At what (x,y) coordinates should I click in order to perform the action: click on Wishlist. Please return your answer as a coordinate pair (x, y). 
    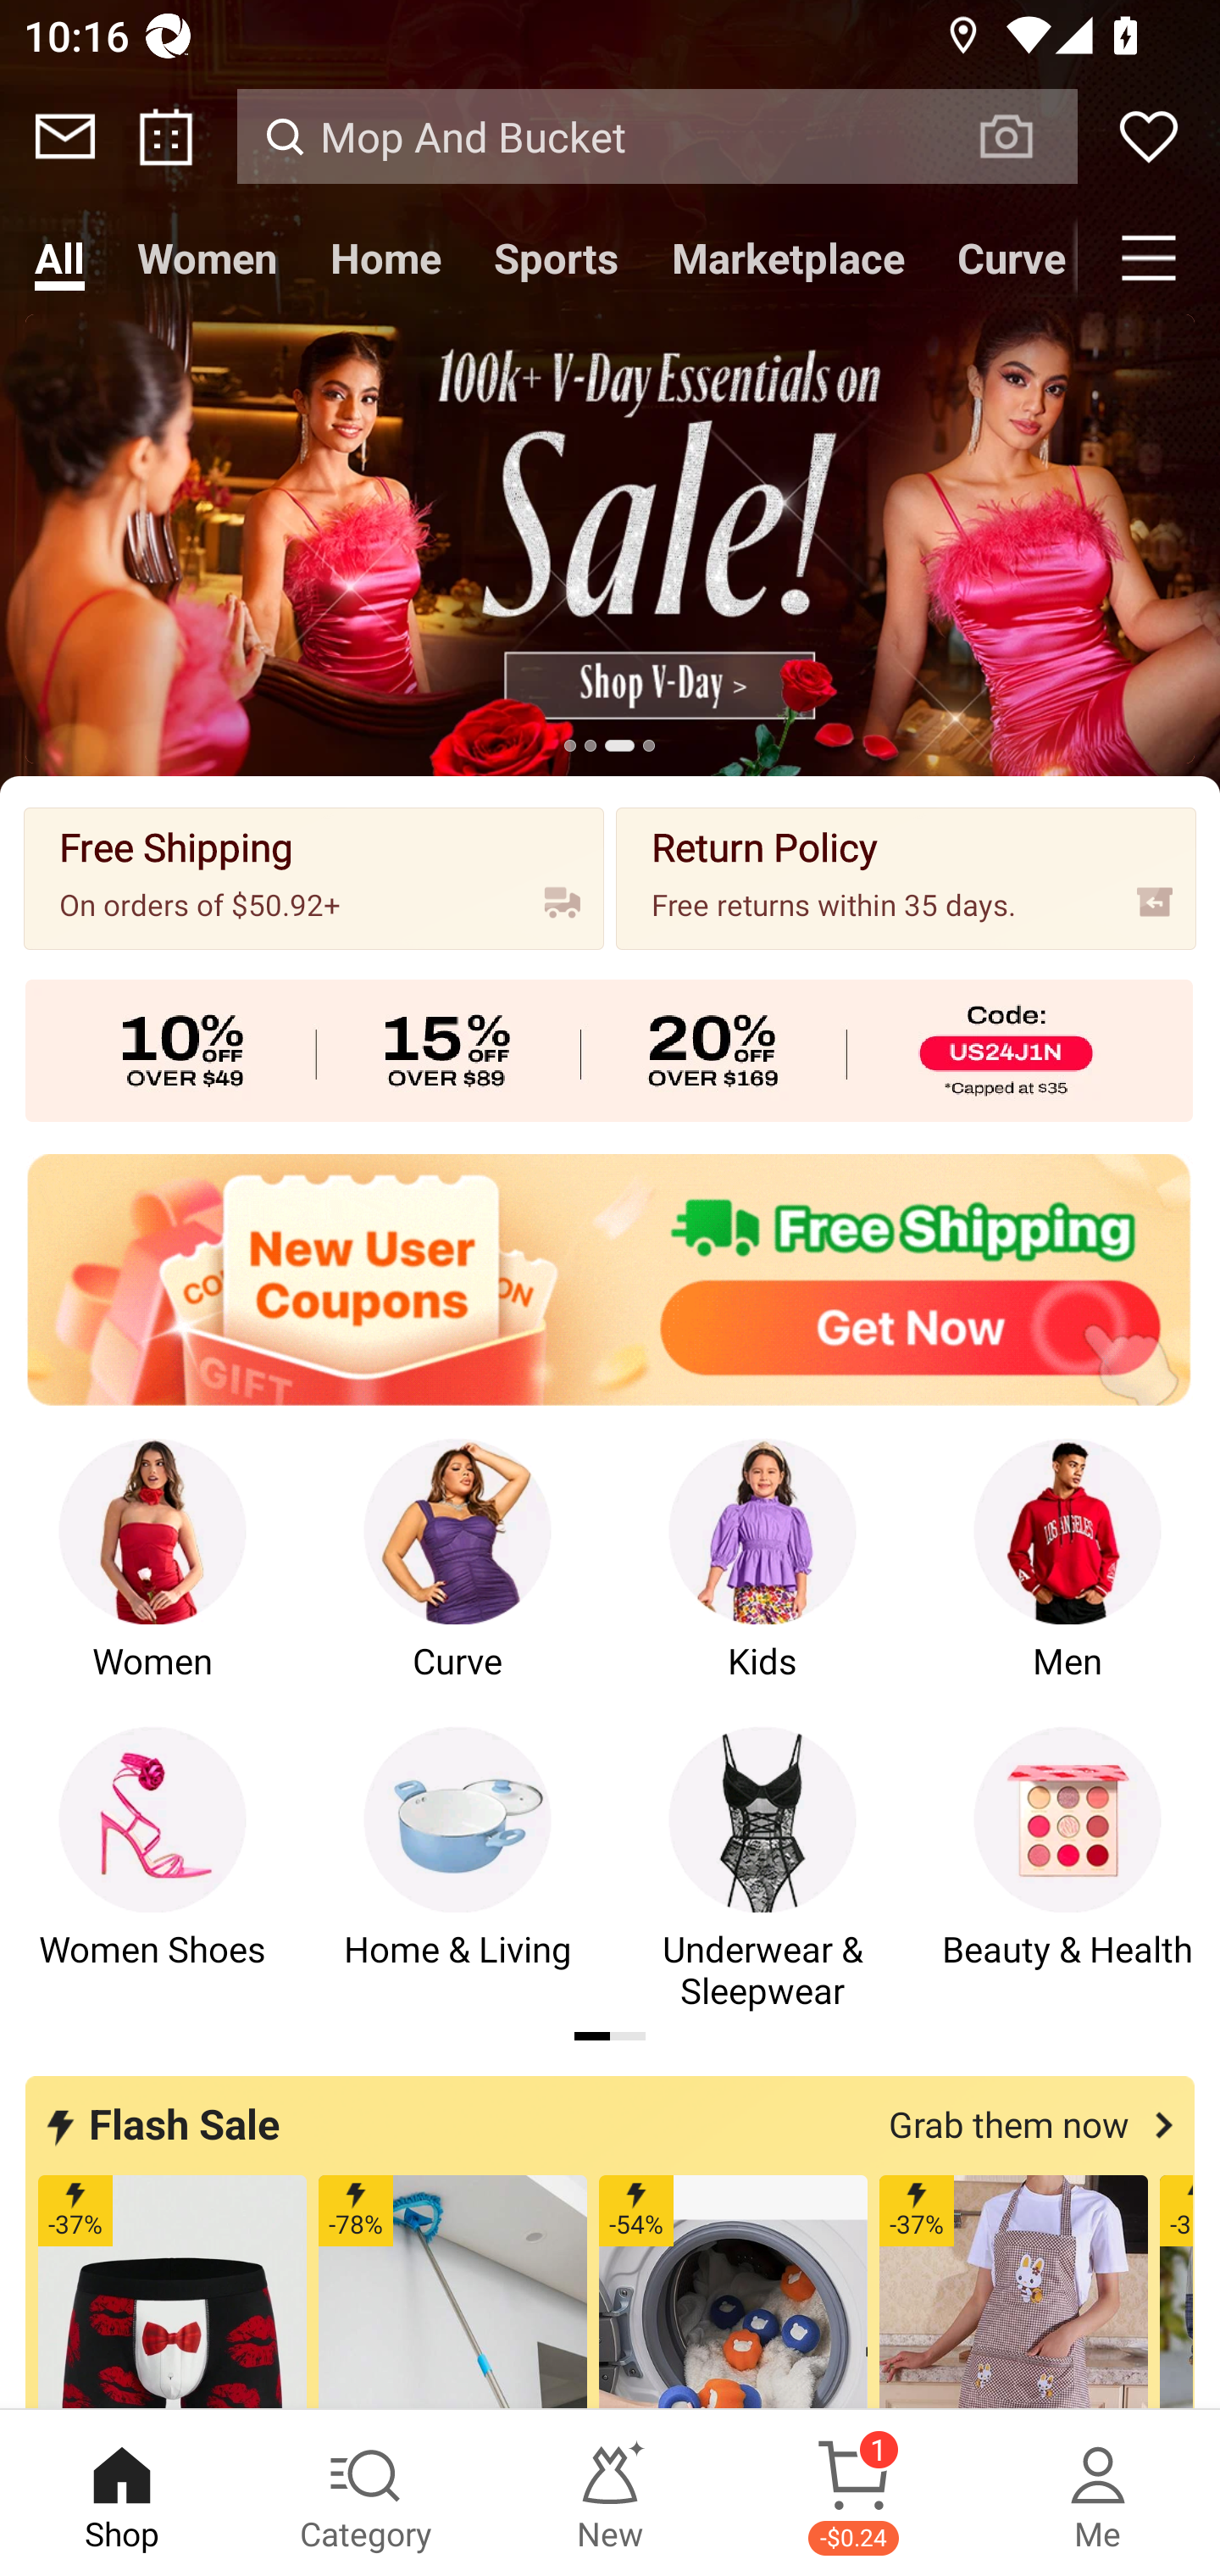
    Looking at the image, I should click on (1149, 136).